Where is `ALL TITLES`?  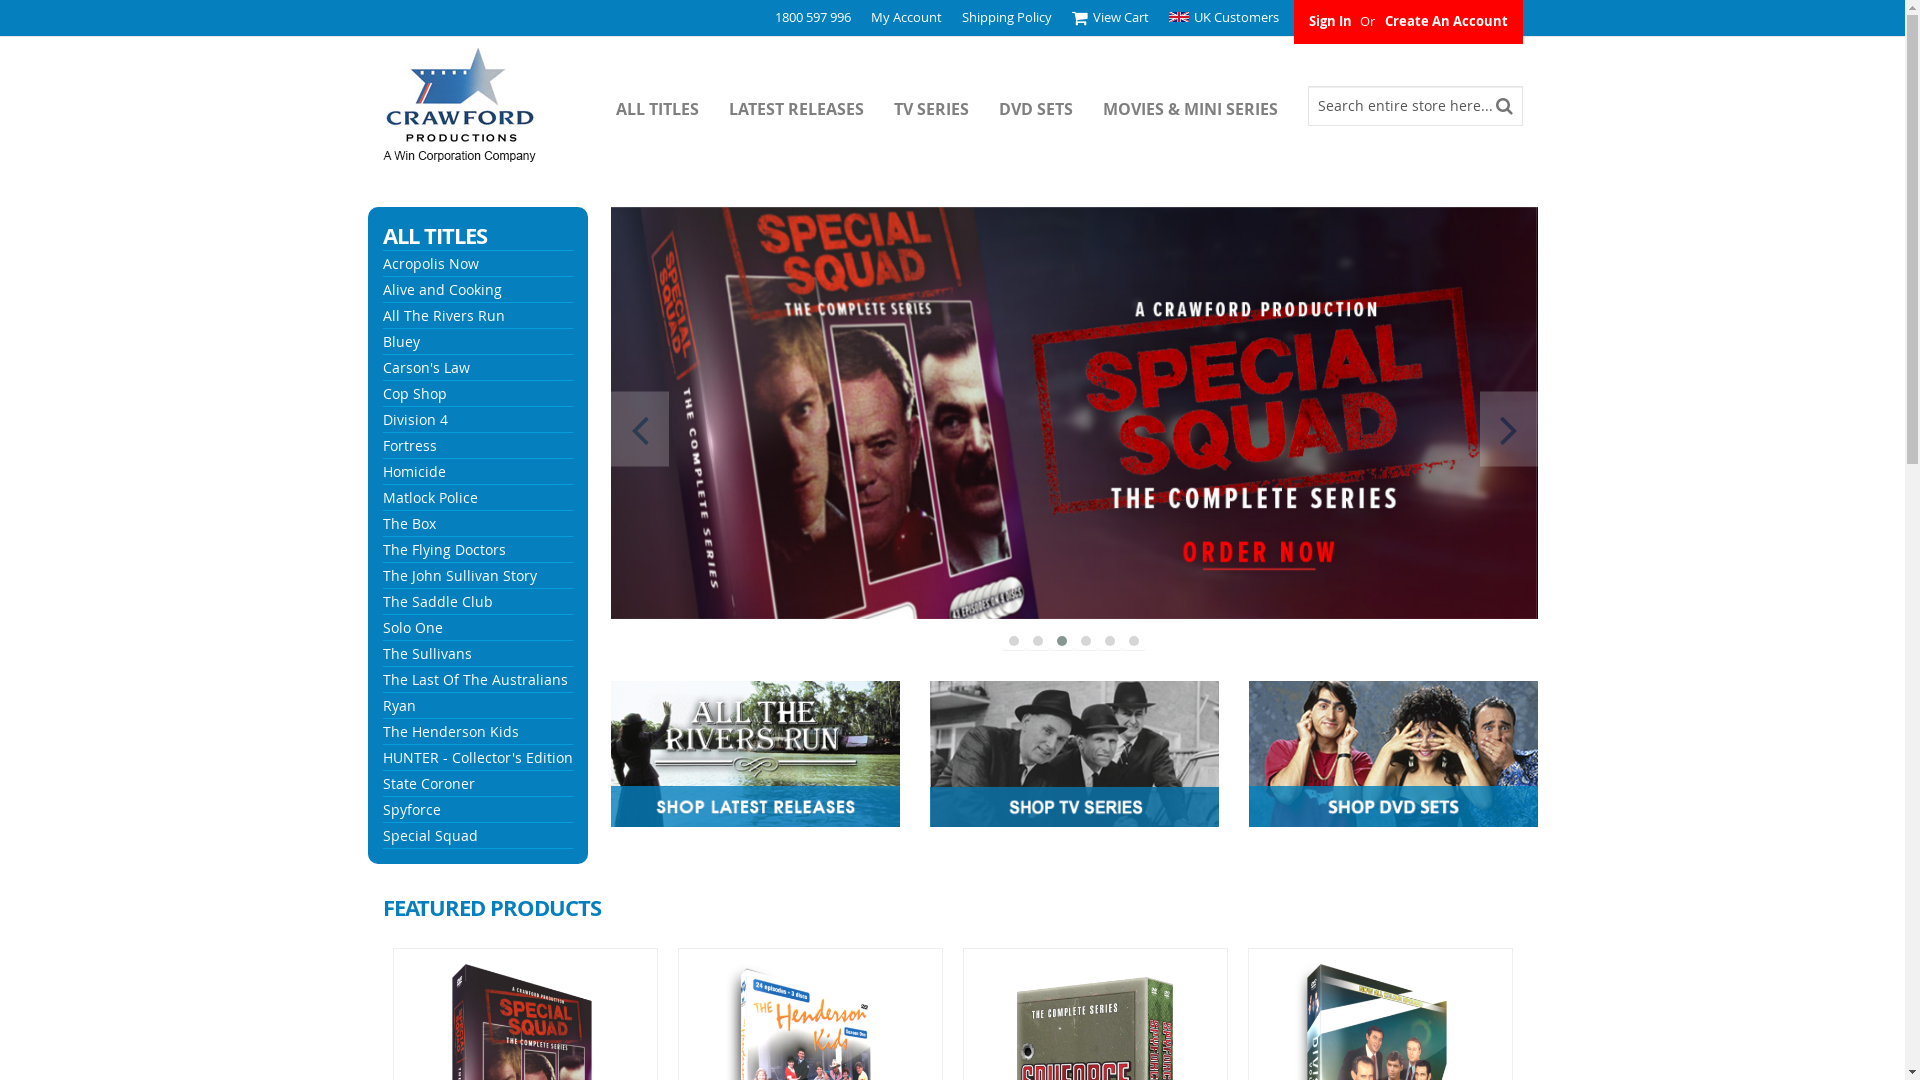
ALL TITLES is located at coordinates (672, 106).